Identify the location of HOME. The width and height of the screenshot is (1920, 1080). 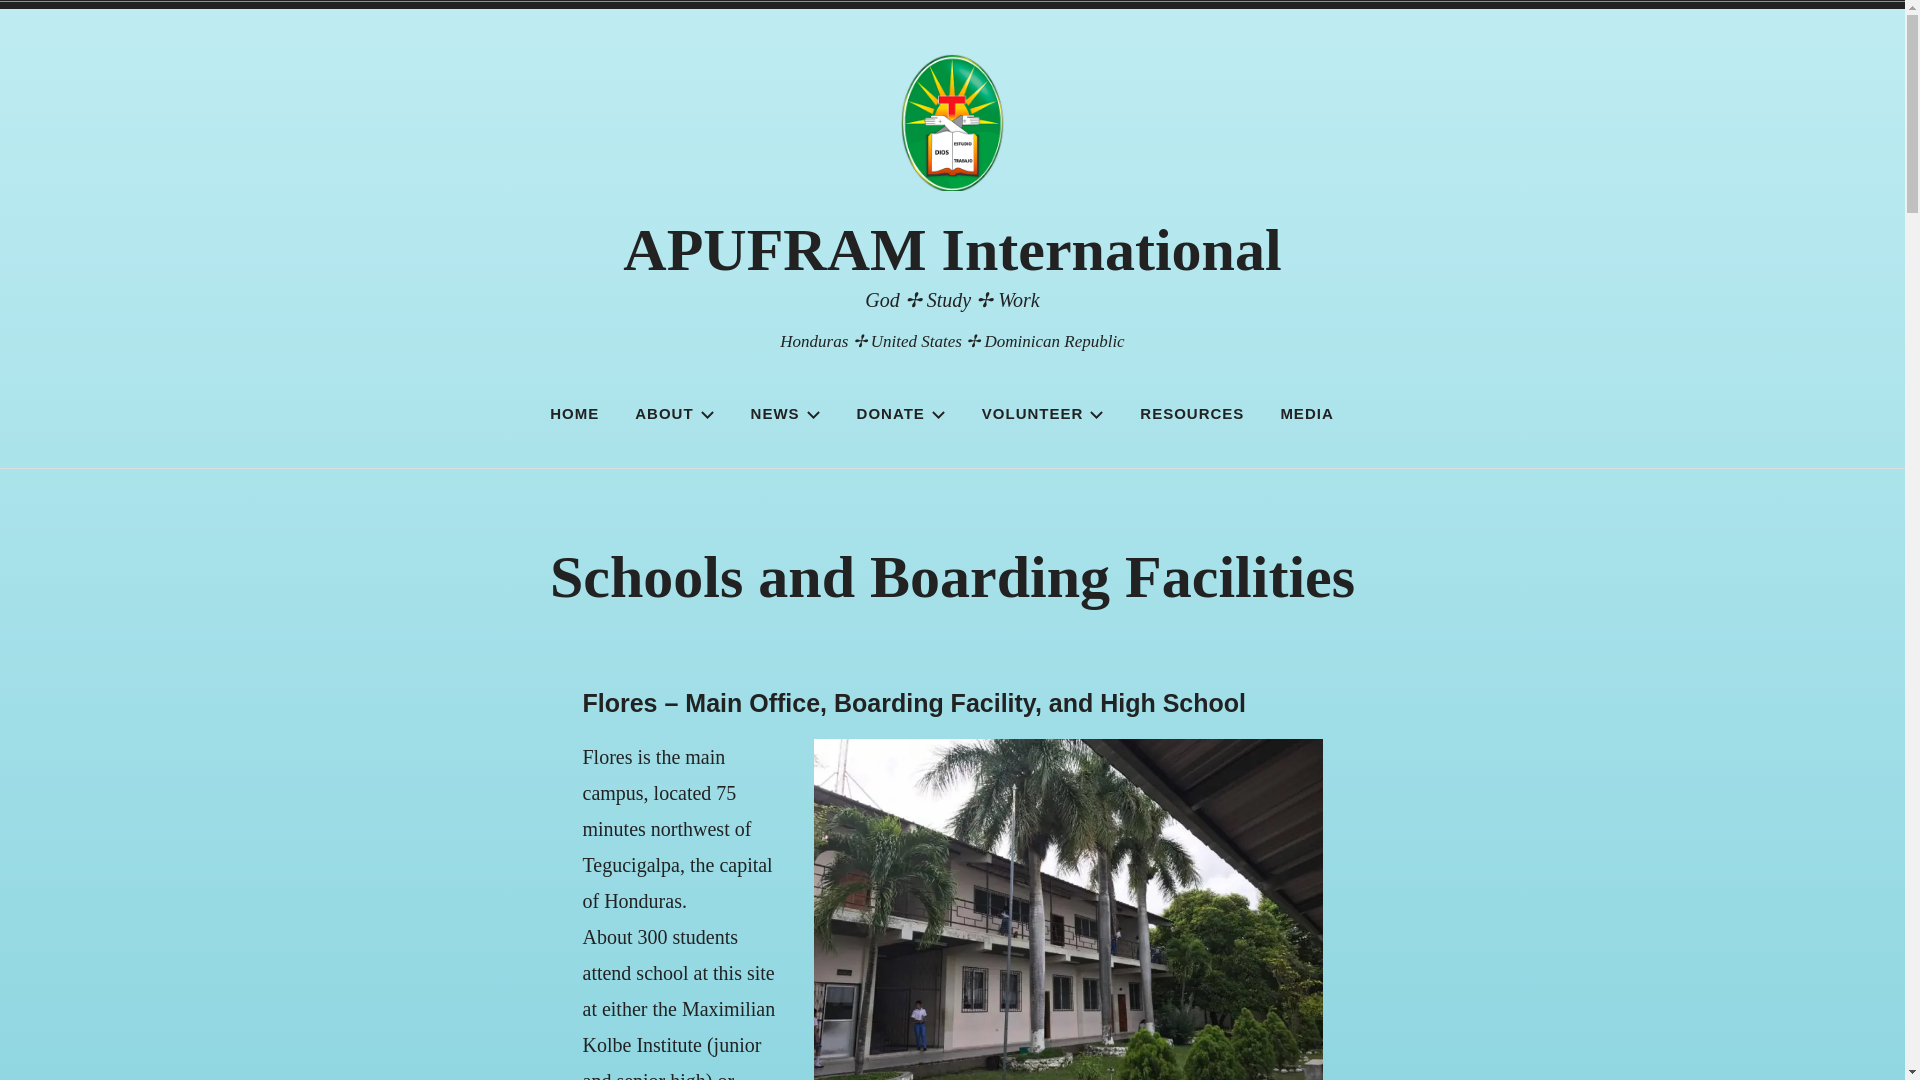
(574, 414).